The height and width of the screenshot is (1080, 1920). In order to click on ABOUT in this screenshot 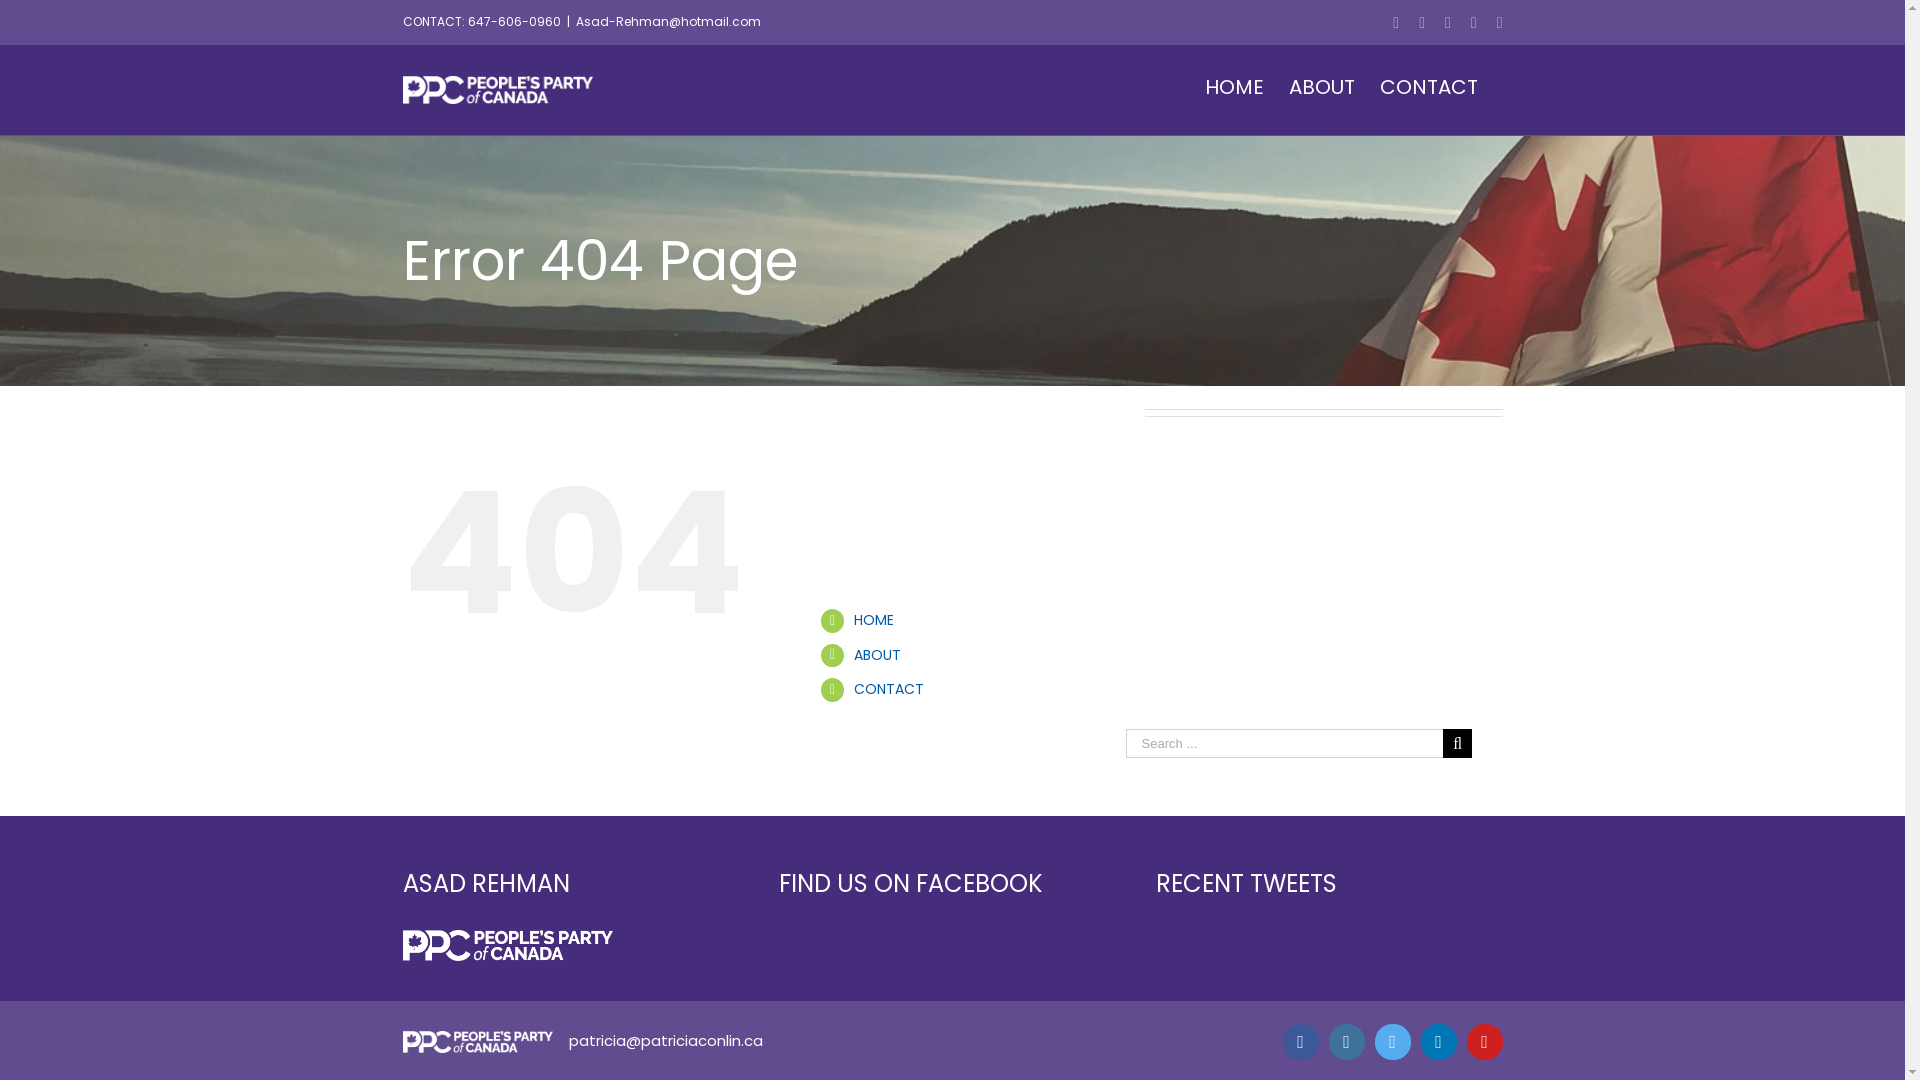, I will do `click(878, 655)`.